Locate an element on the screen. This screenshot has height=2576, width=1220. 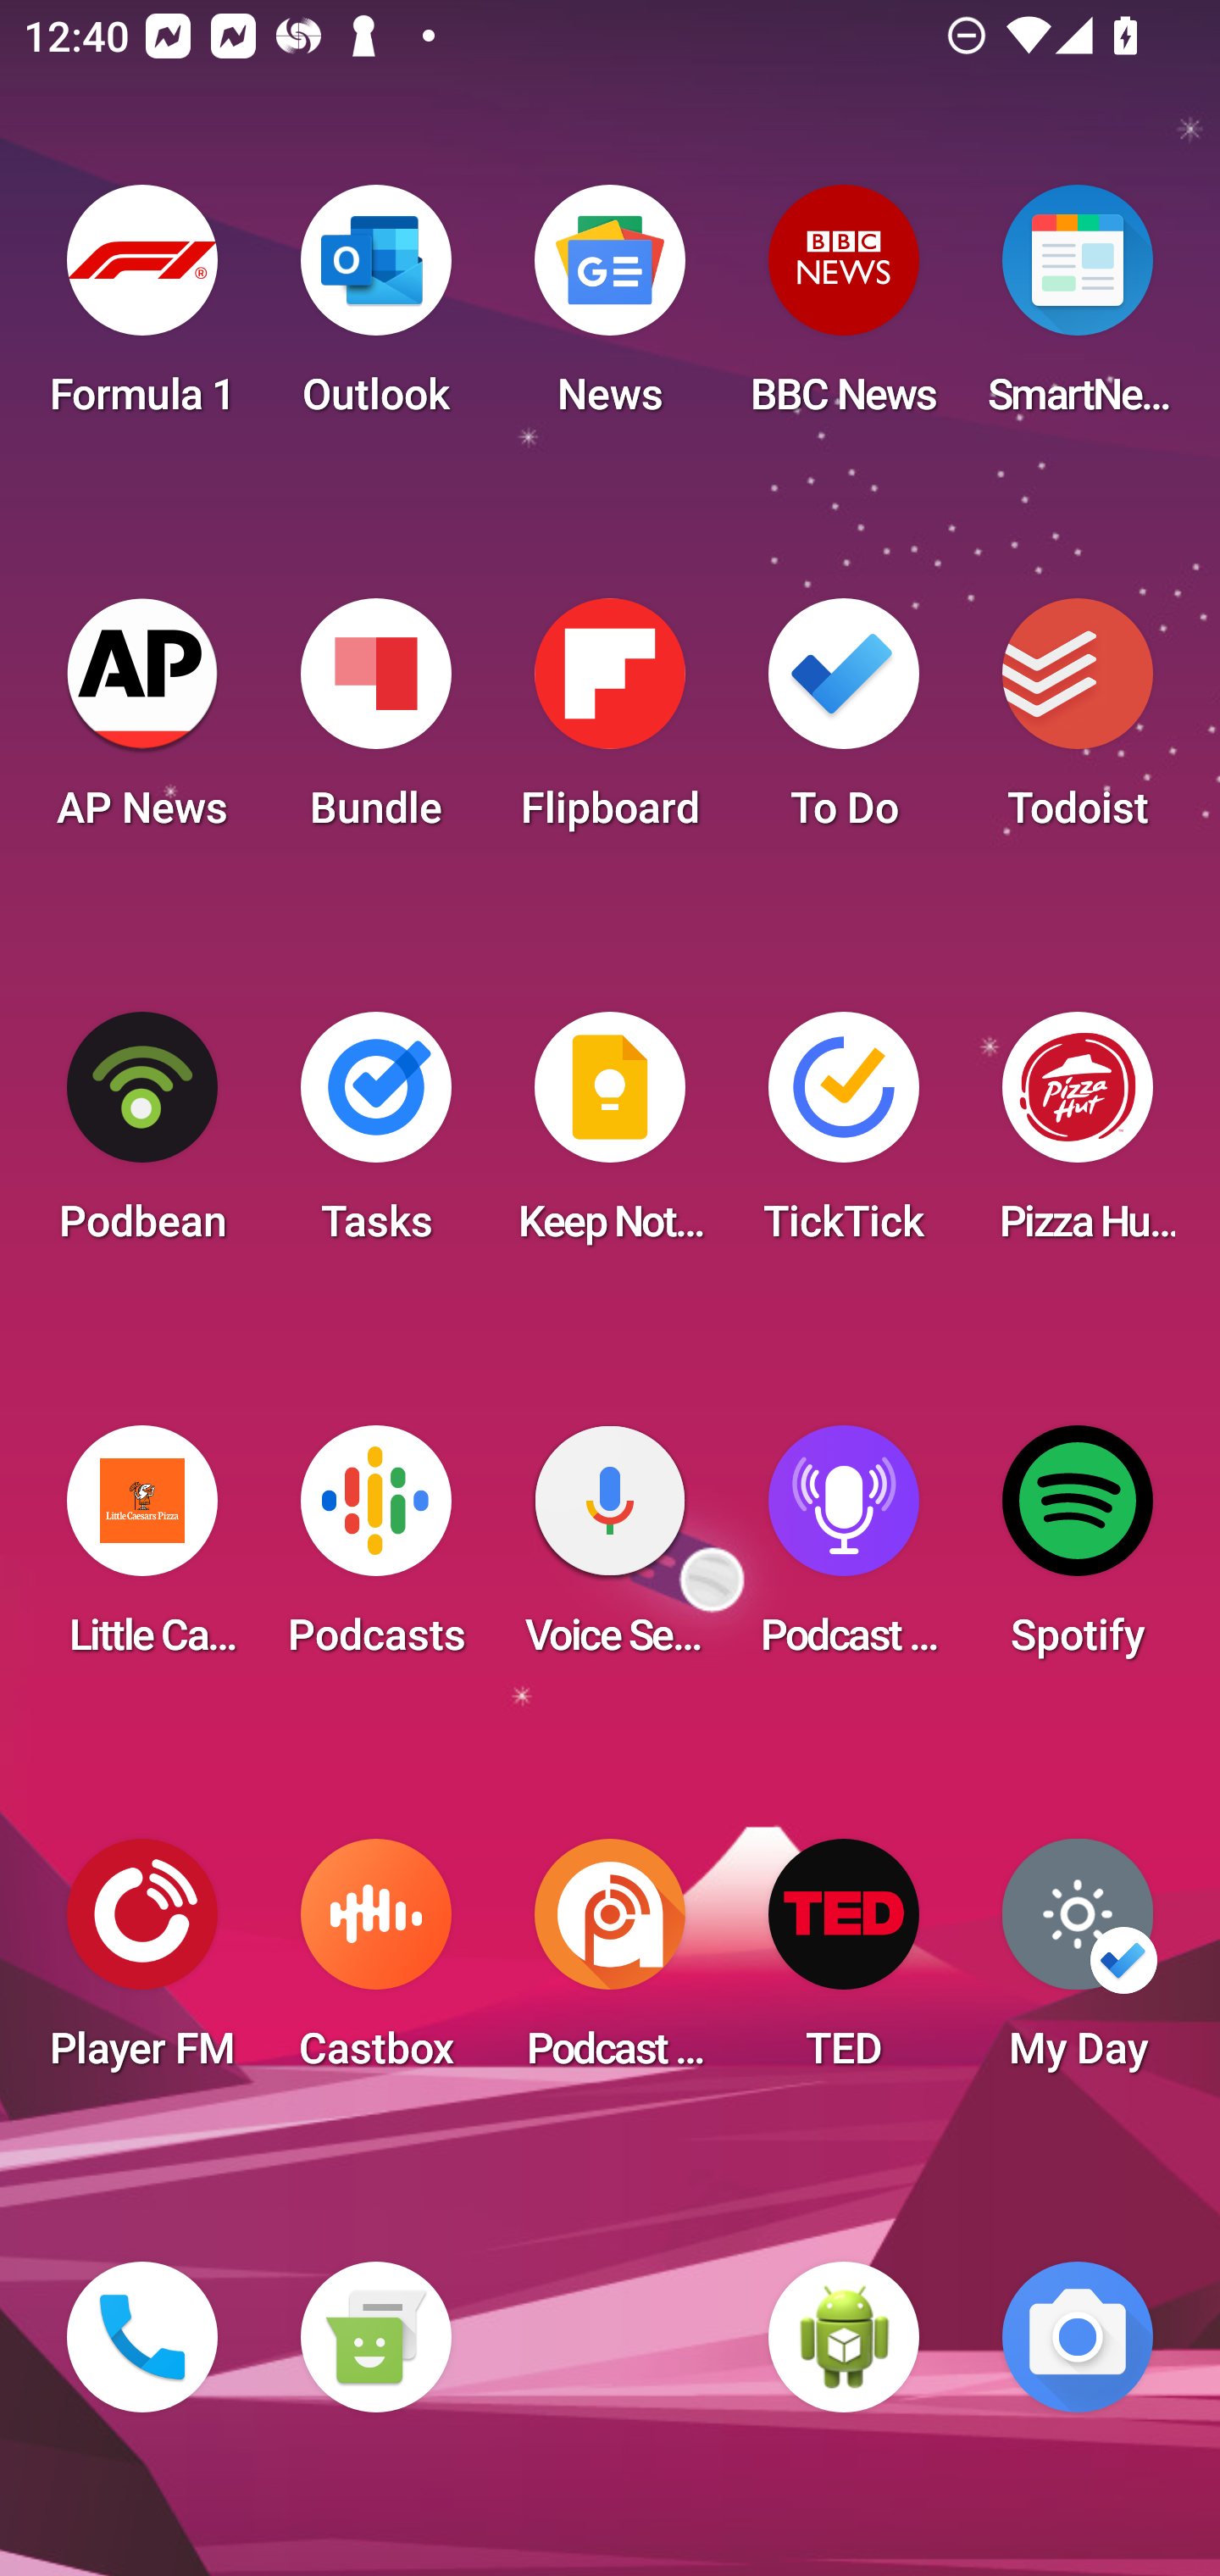
Keep Notes is located at coordinates (610, 1137).